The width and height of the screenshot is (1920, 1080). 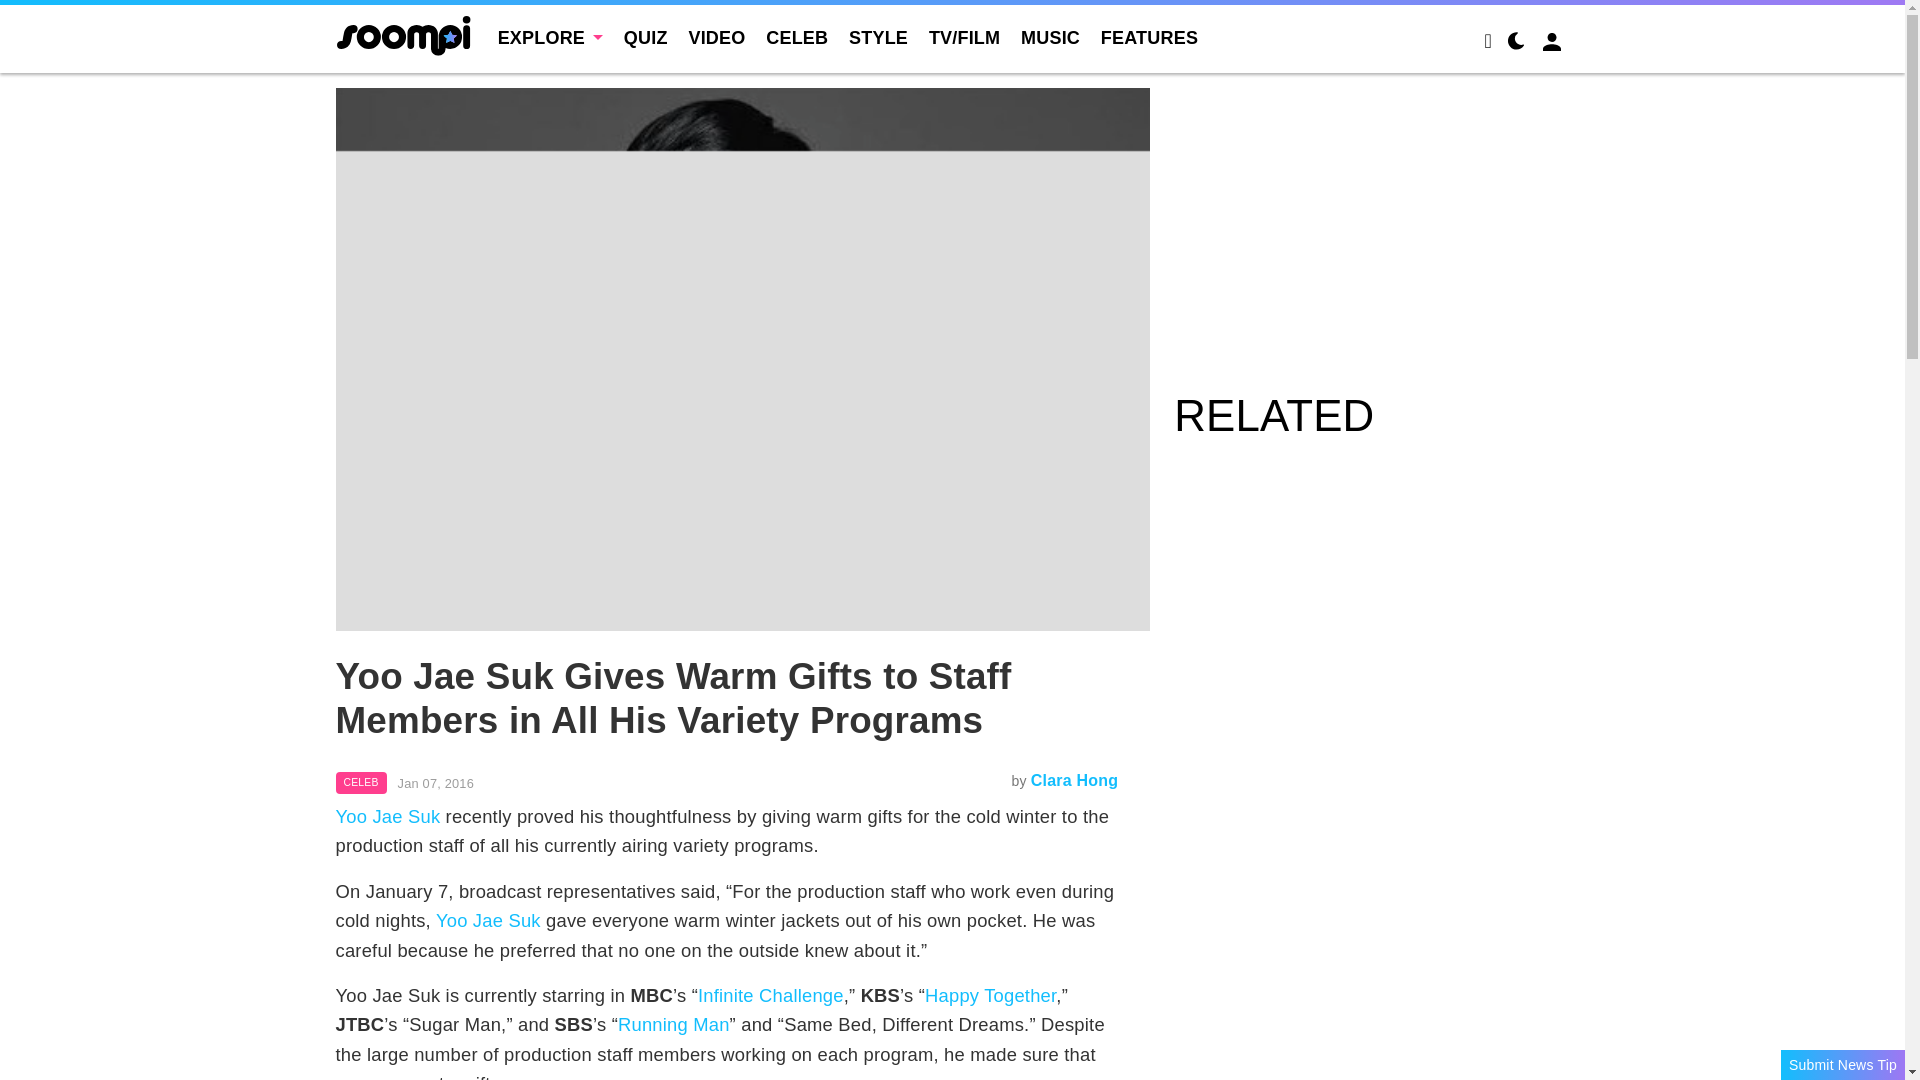 I want to click on Celeb, so click(x=362, y=782).